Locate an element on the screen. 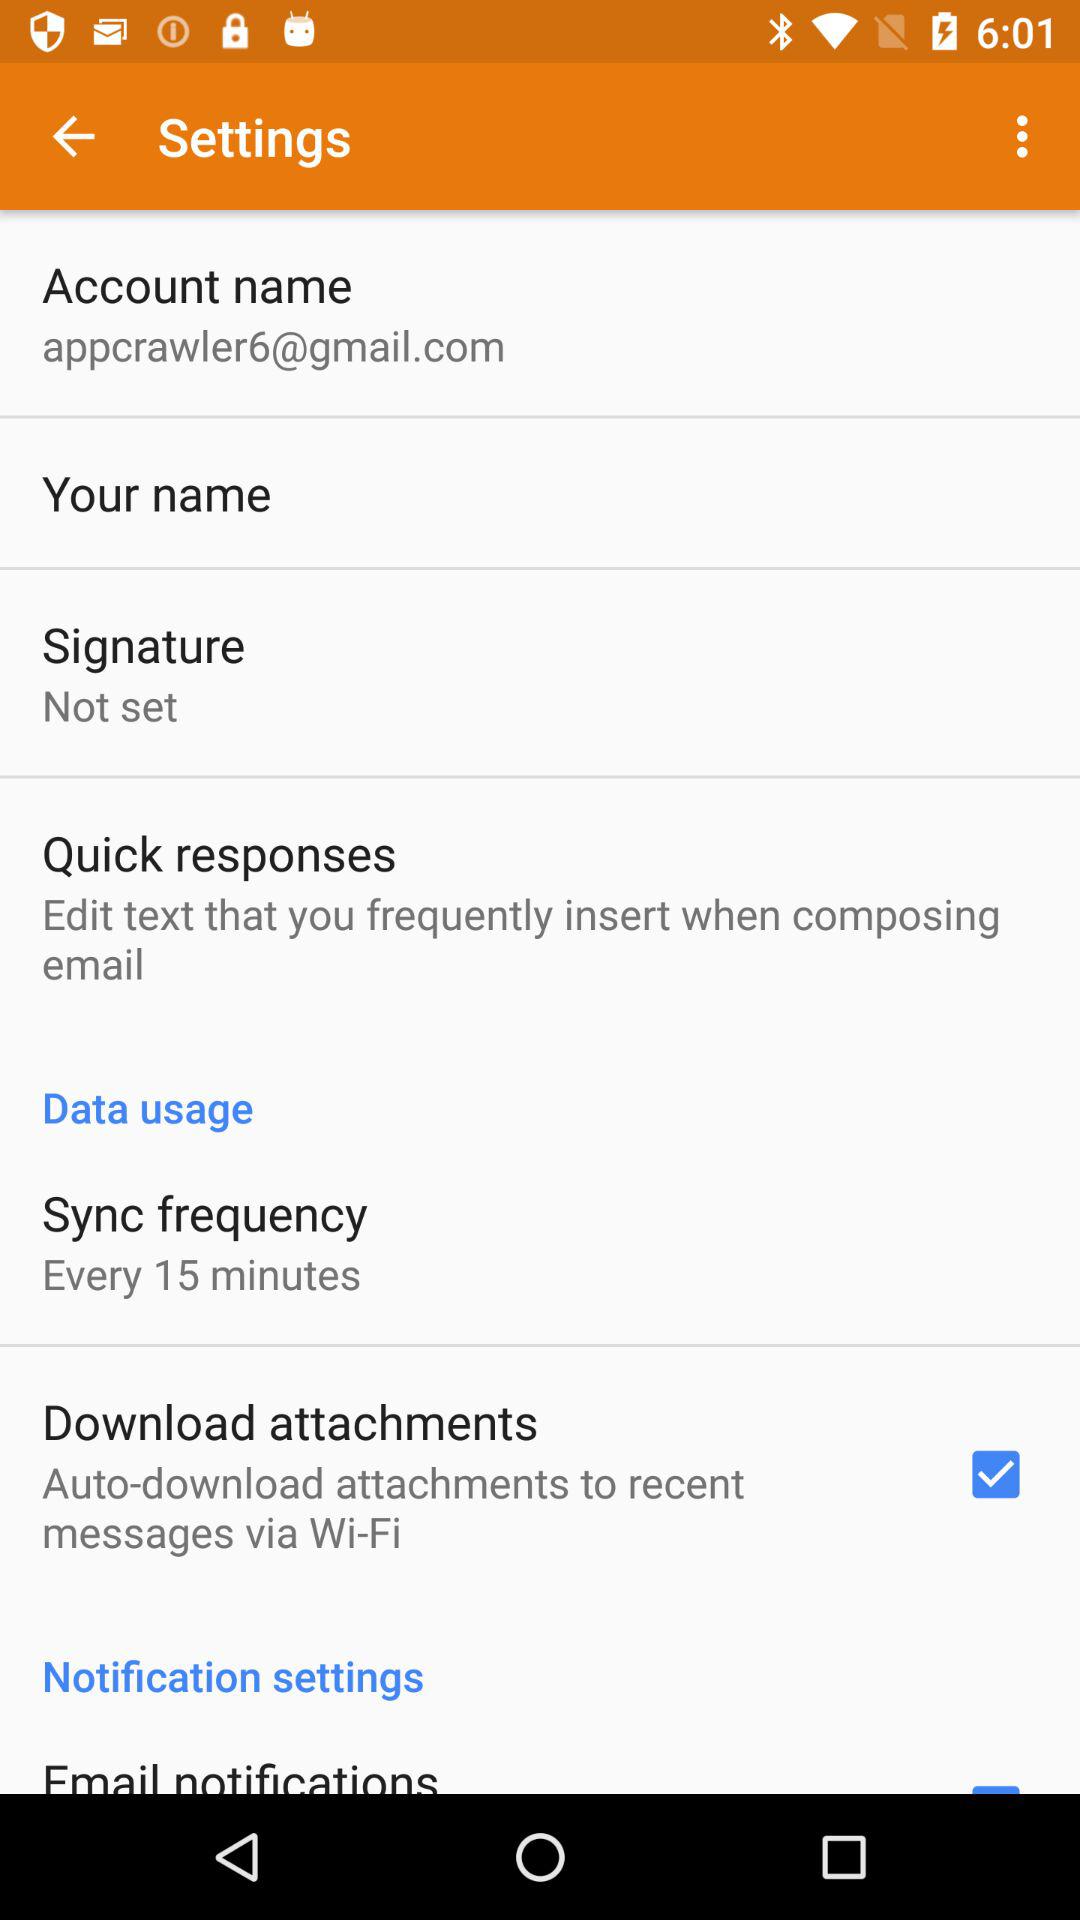 The width and height of the screenshot is (1080, 1920). launch the app above not set app is located at coordinates (144, 644).